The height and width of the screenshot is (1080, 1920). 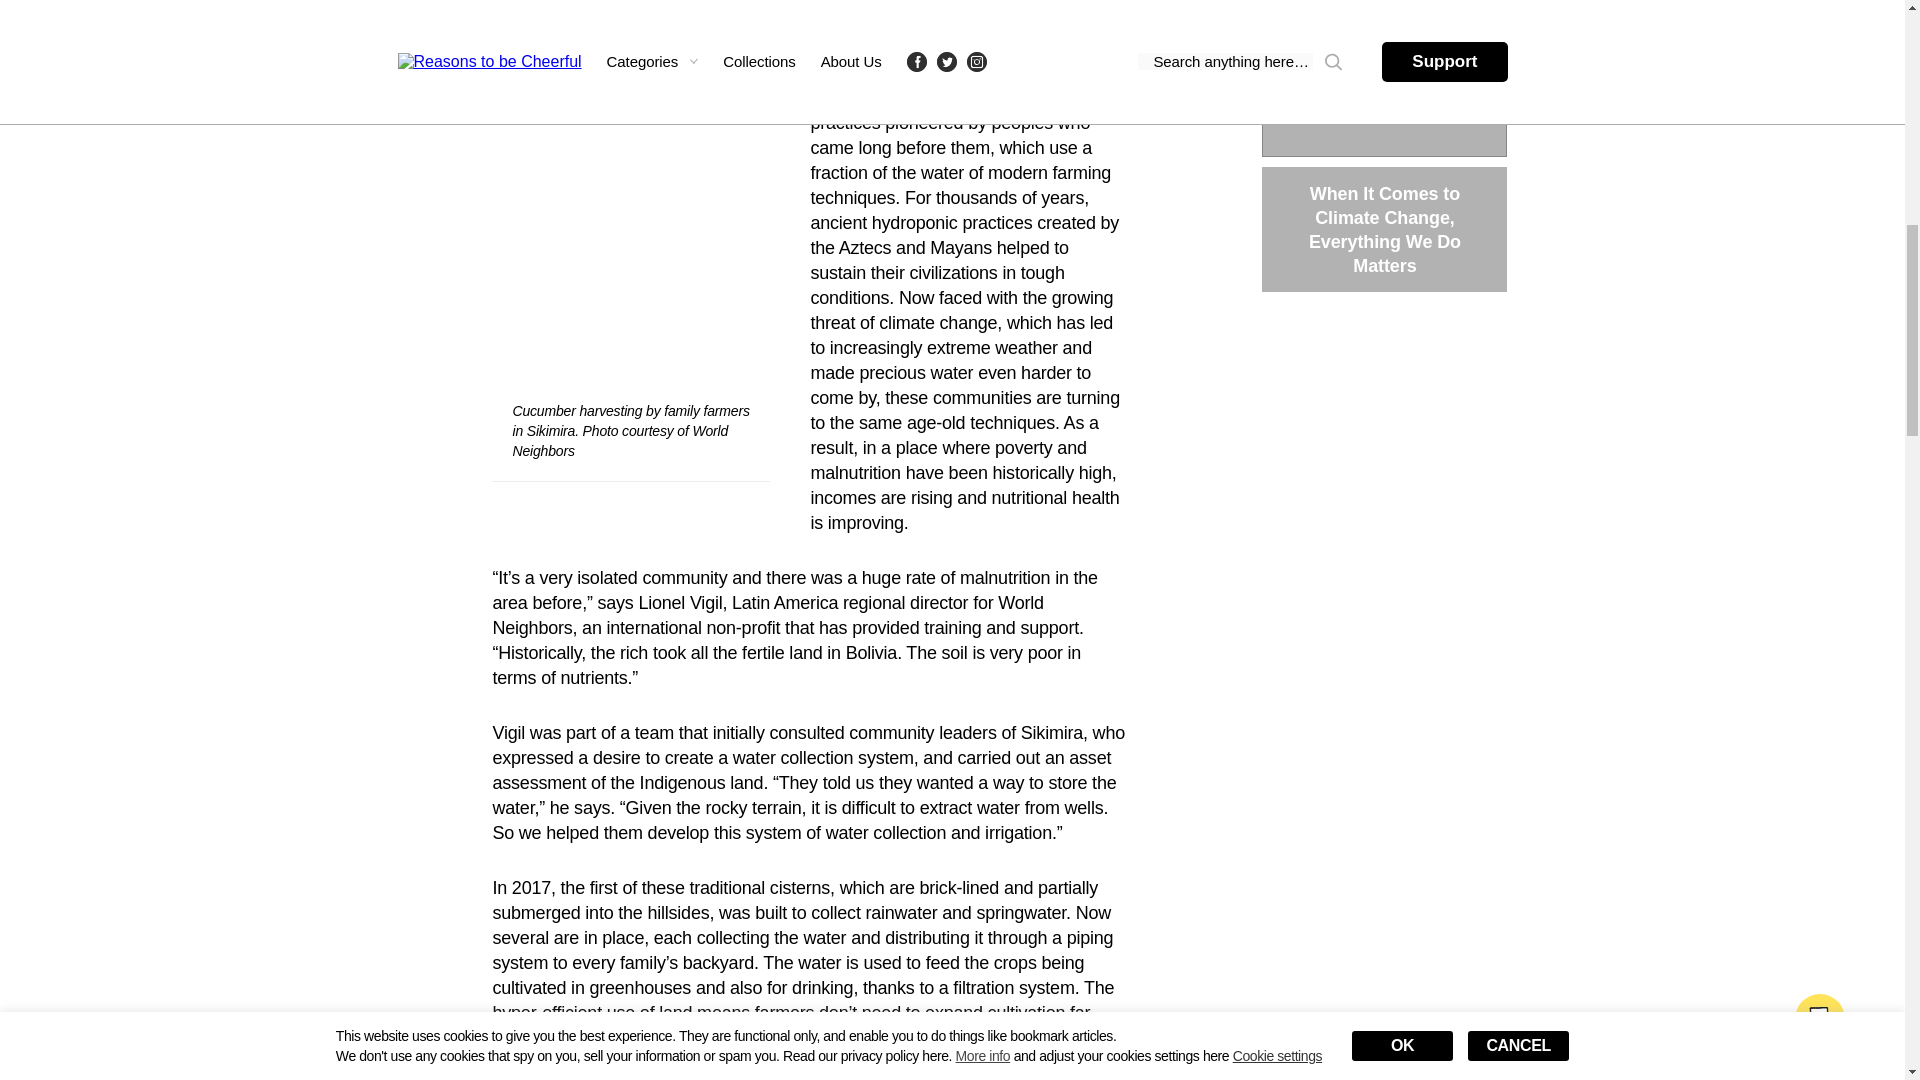 I want to click on The Maker Space Where Members Are More Than Their Pasts, so click(x=1384, y=94).